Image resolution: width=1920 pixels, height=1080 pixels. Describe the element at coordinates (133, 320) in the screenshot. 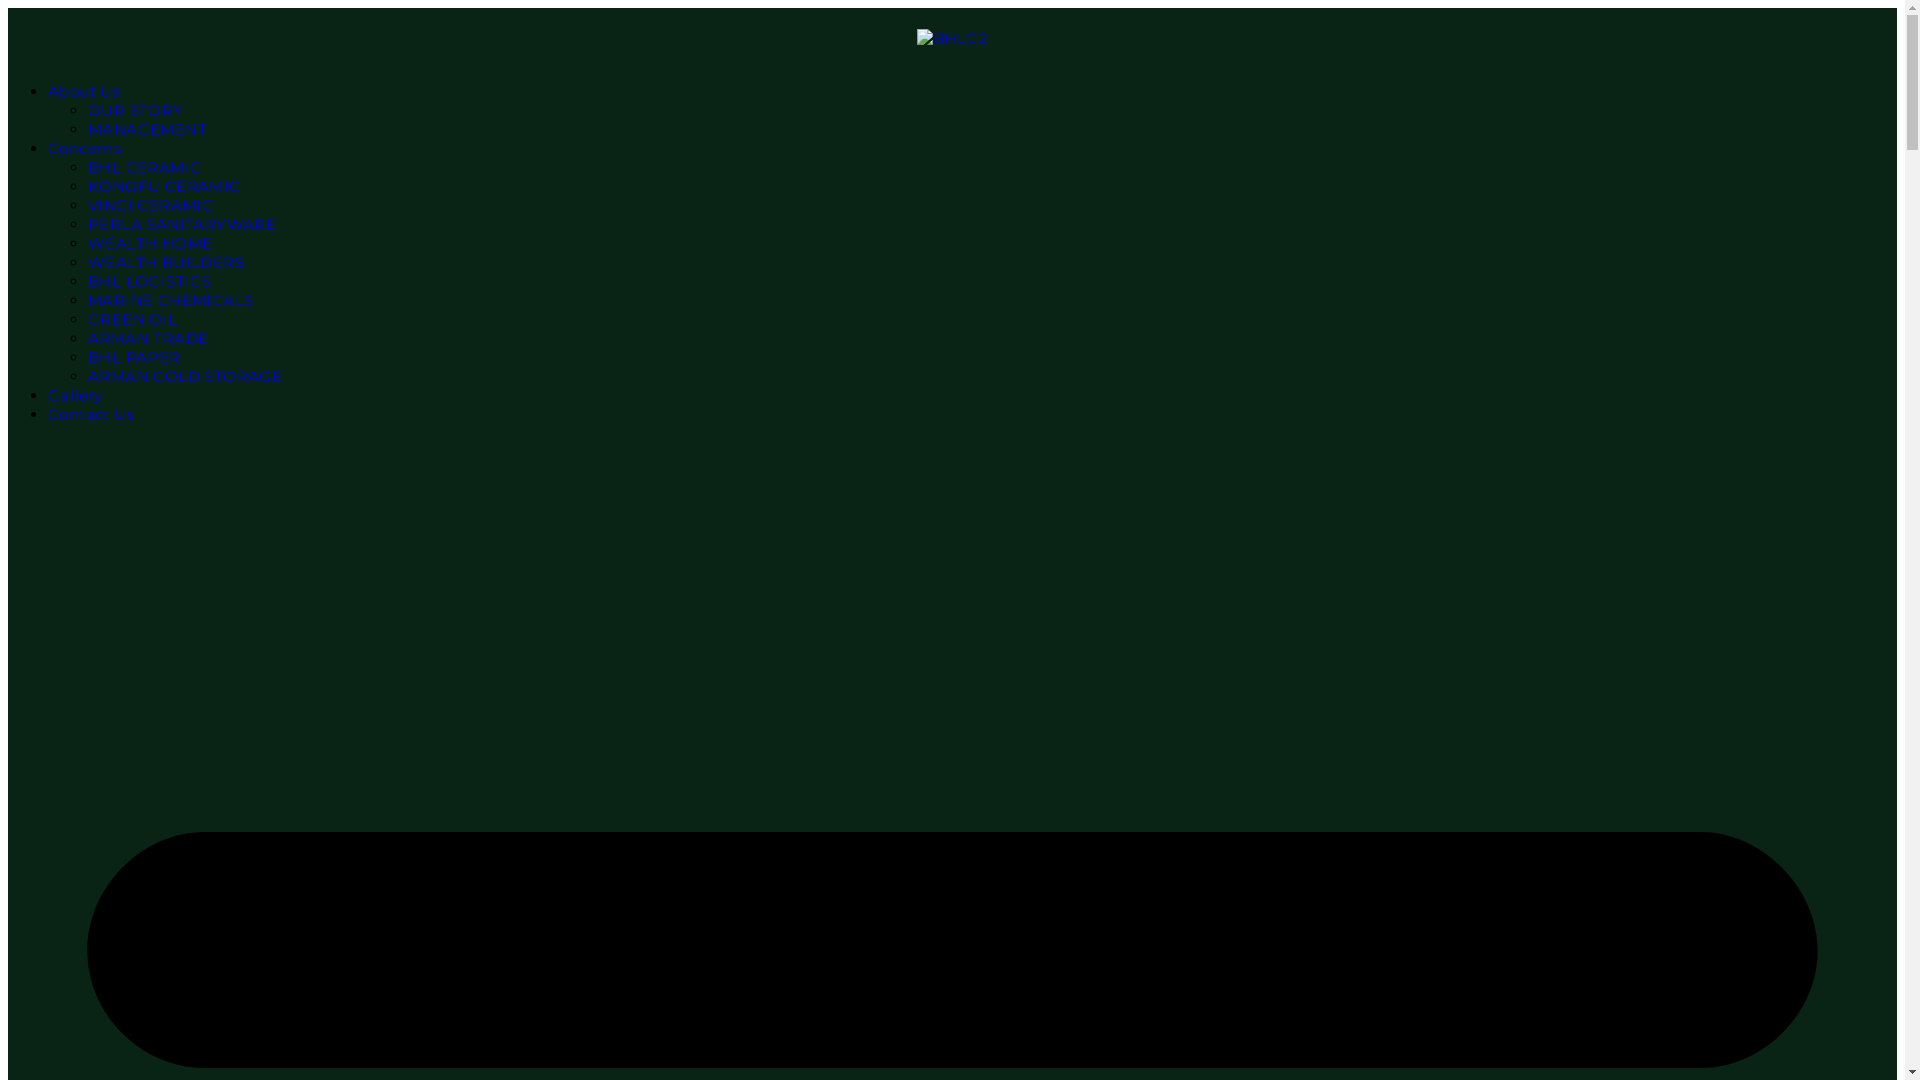

I see `GREEN OIL` at that location.